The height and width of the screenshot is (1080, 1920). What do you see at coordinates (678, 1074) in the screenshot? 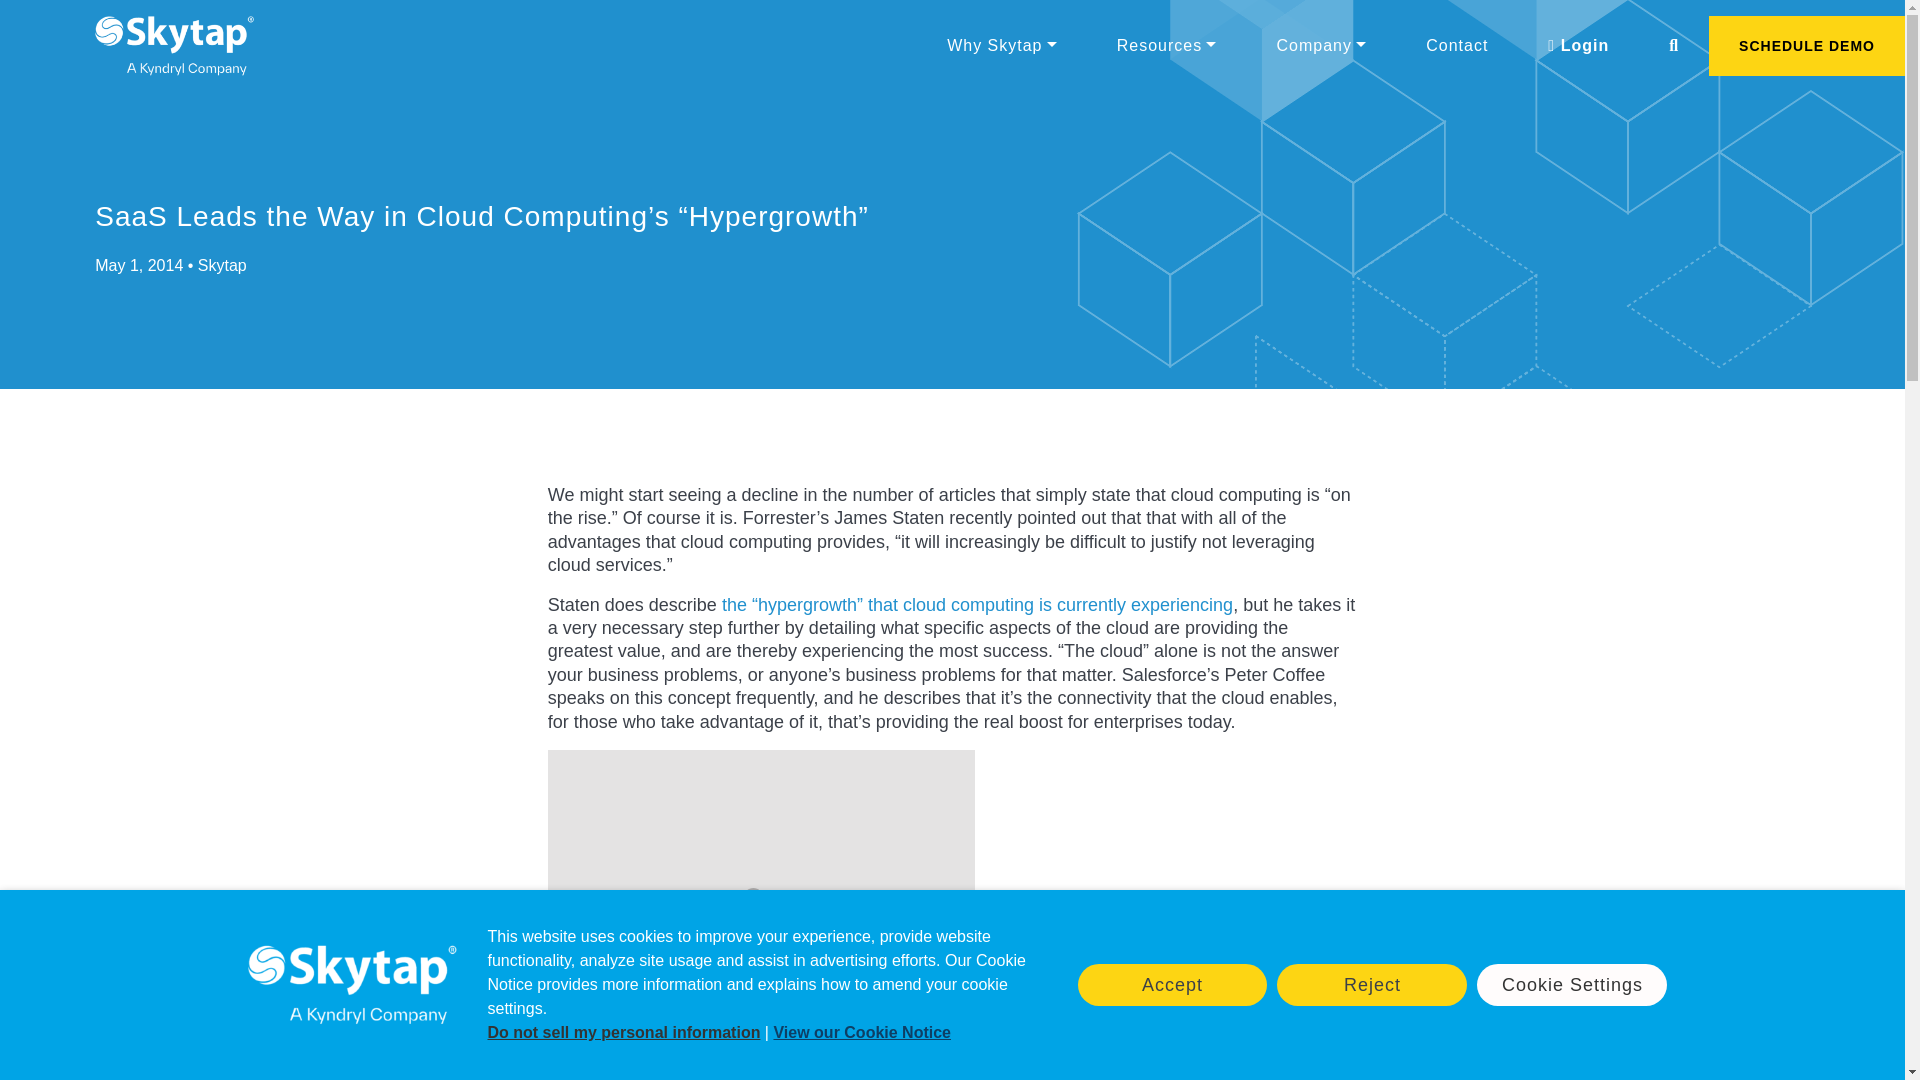
I see `Functional` at bounding box center [678, 1074].